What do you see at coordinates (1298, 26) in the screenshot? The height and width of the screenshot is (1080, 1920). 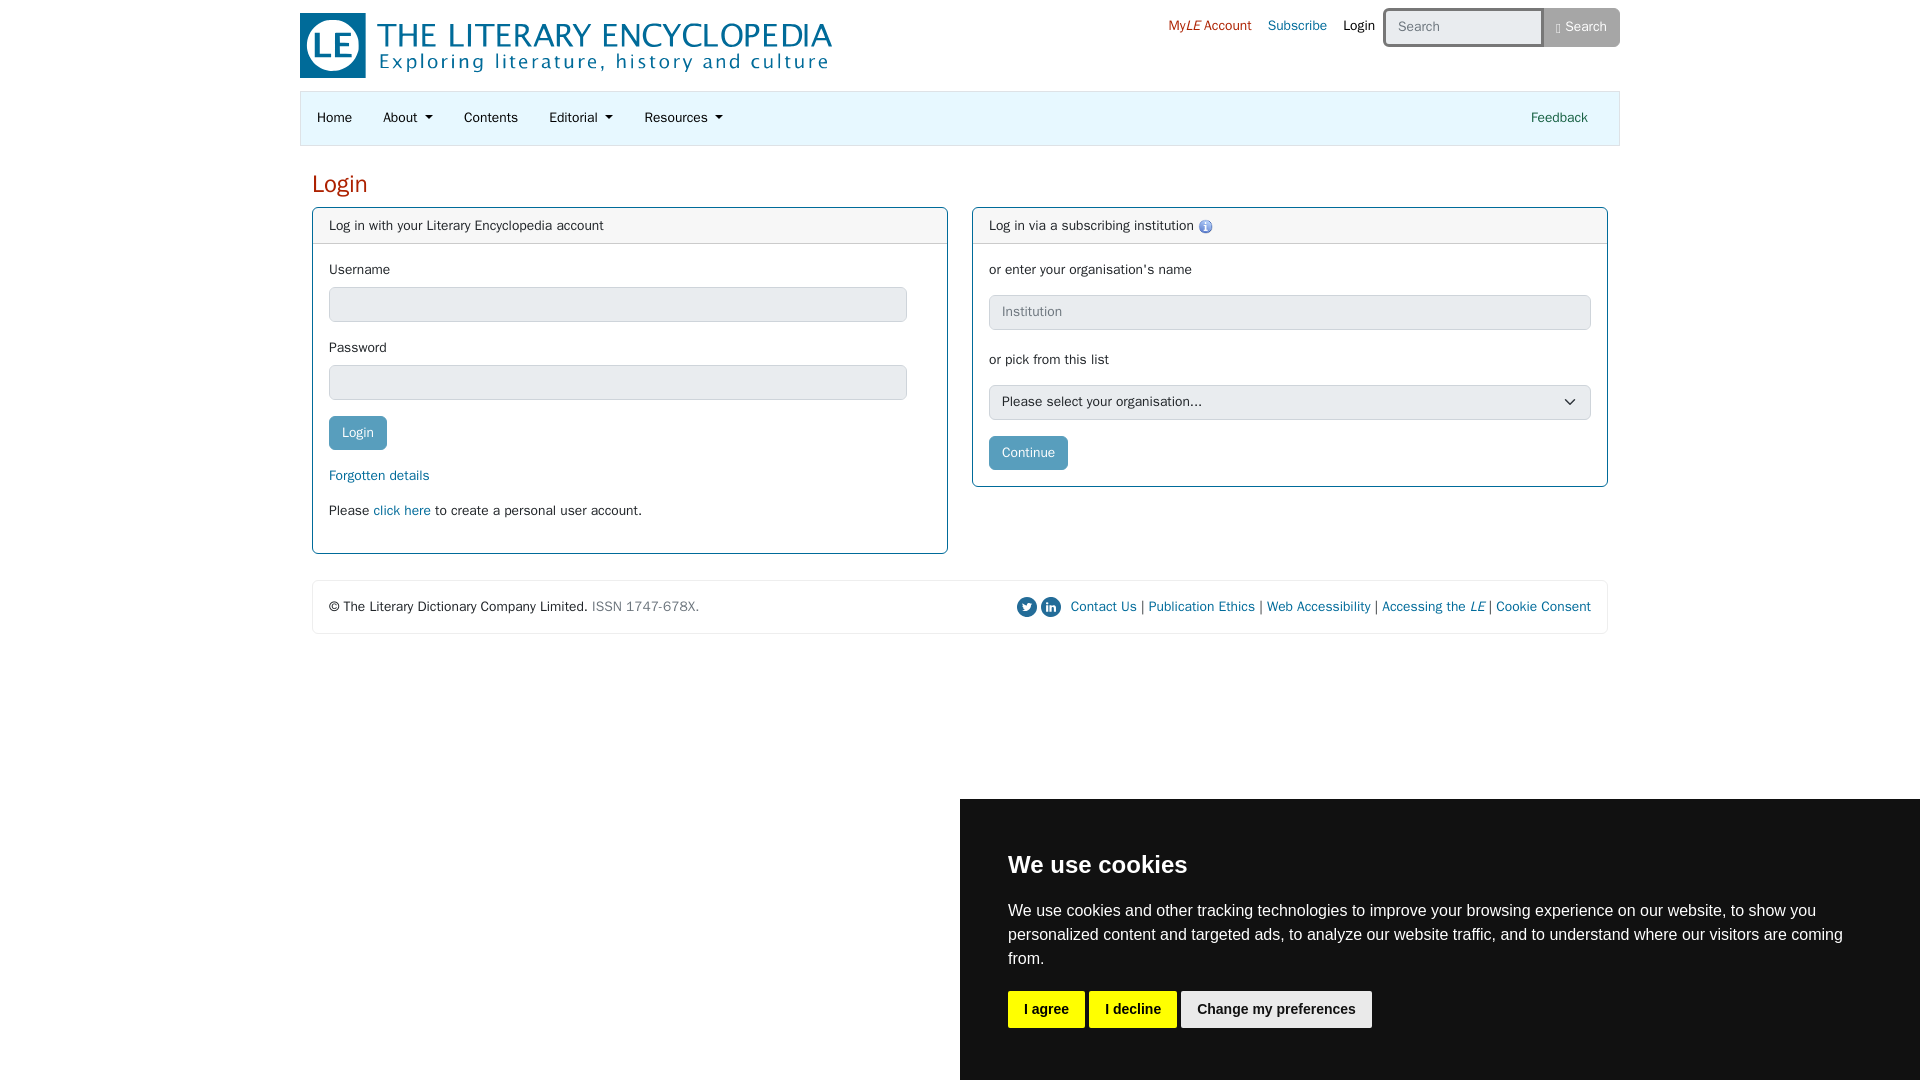 I see `Subscribe` at bounding box center [1298, 26].